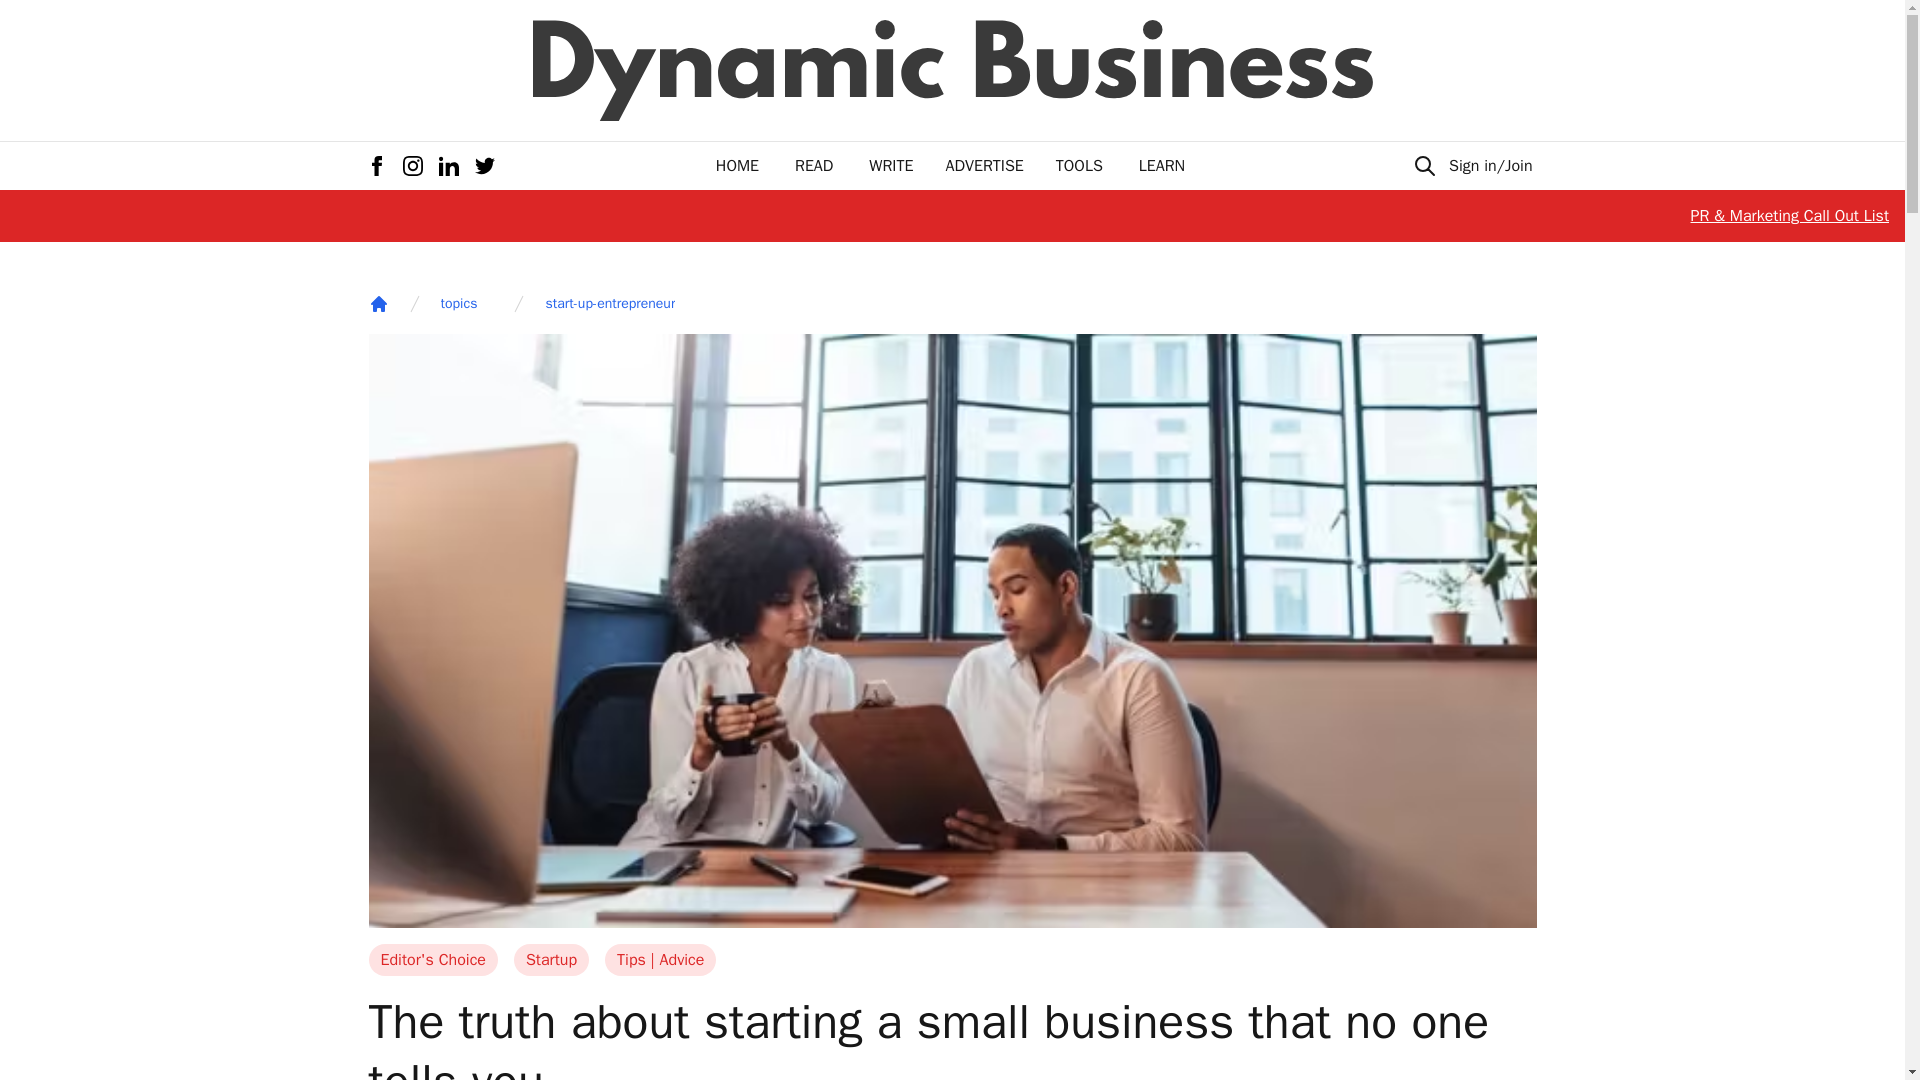 The height and width of the screenshot is (1080, 1920). What do you see at coordinates (814, 166) in the screenshot?
I see `READ` at bounding box center [814, 166].